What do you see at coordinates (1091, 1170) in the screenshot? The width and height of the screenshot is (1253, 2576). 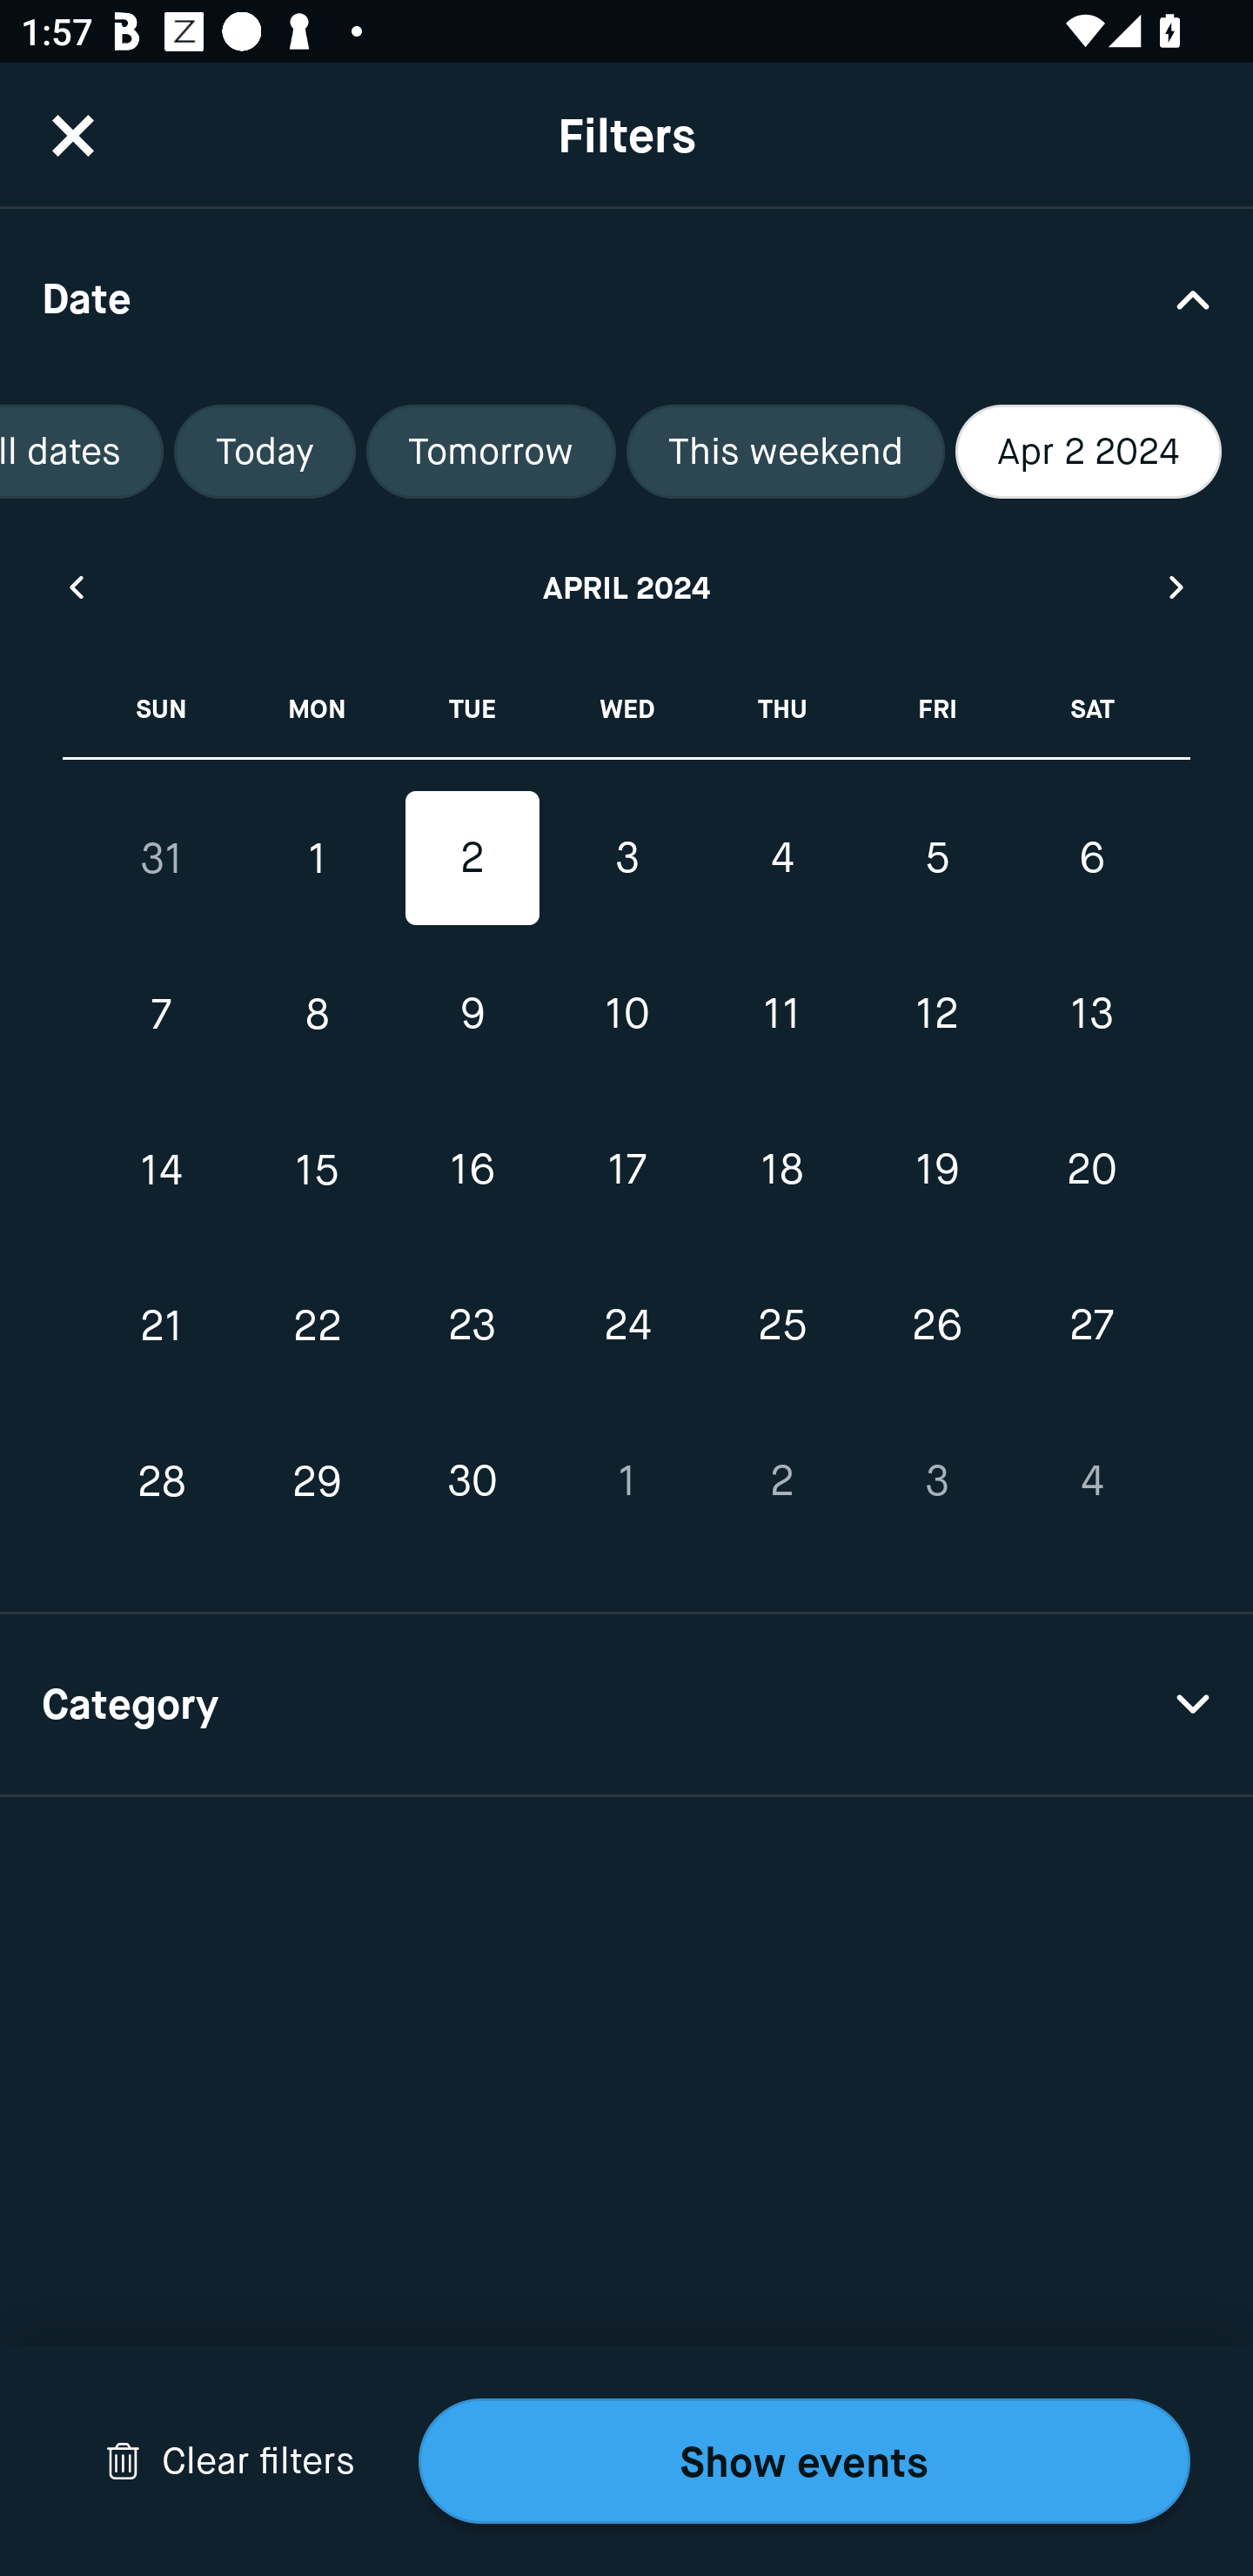 I see `20` at bounding box center [1091, 1170].